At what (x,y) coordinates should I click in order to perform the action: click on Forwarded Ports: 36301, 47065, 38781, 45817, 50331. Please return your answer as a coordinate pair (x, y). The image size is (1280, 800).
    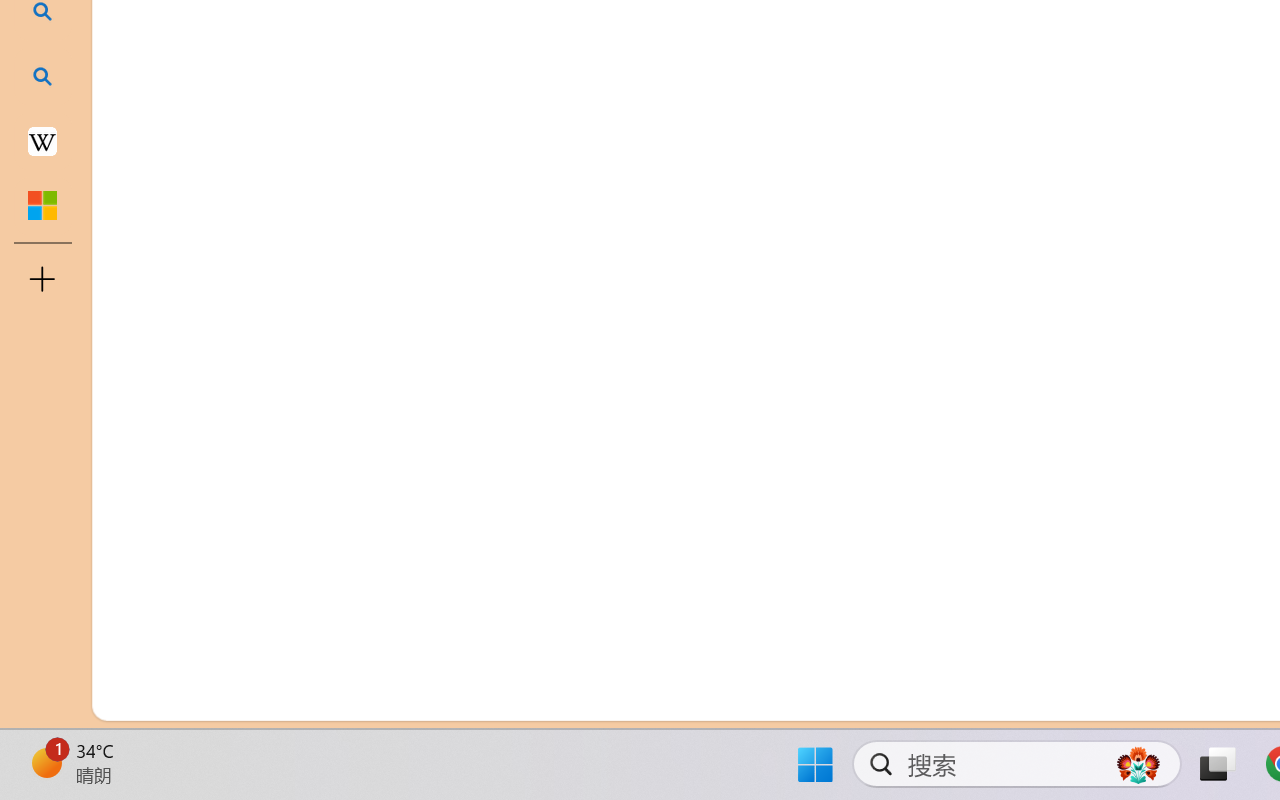
    Looking at the image, I should click on (308, 698).